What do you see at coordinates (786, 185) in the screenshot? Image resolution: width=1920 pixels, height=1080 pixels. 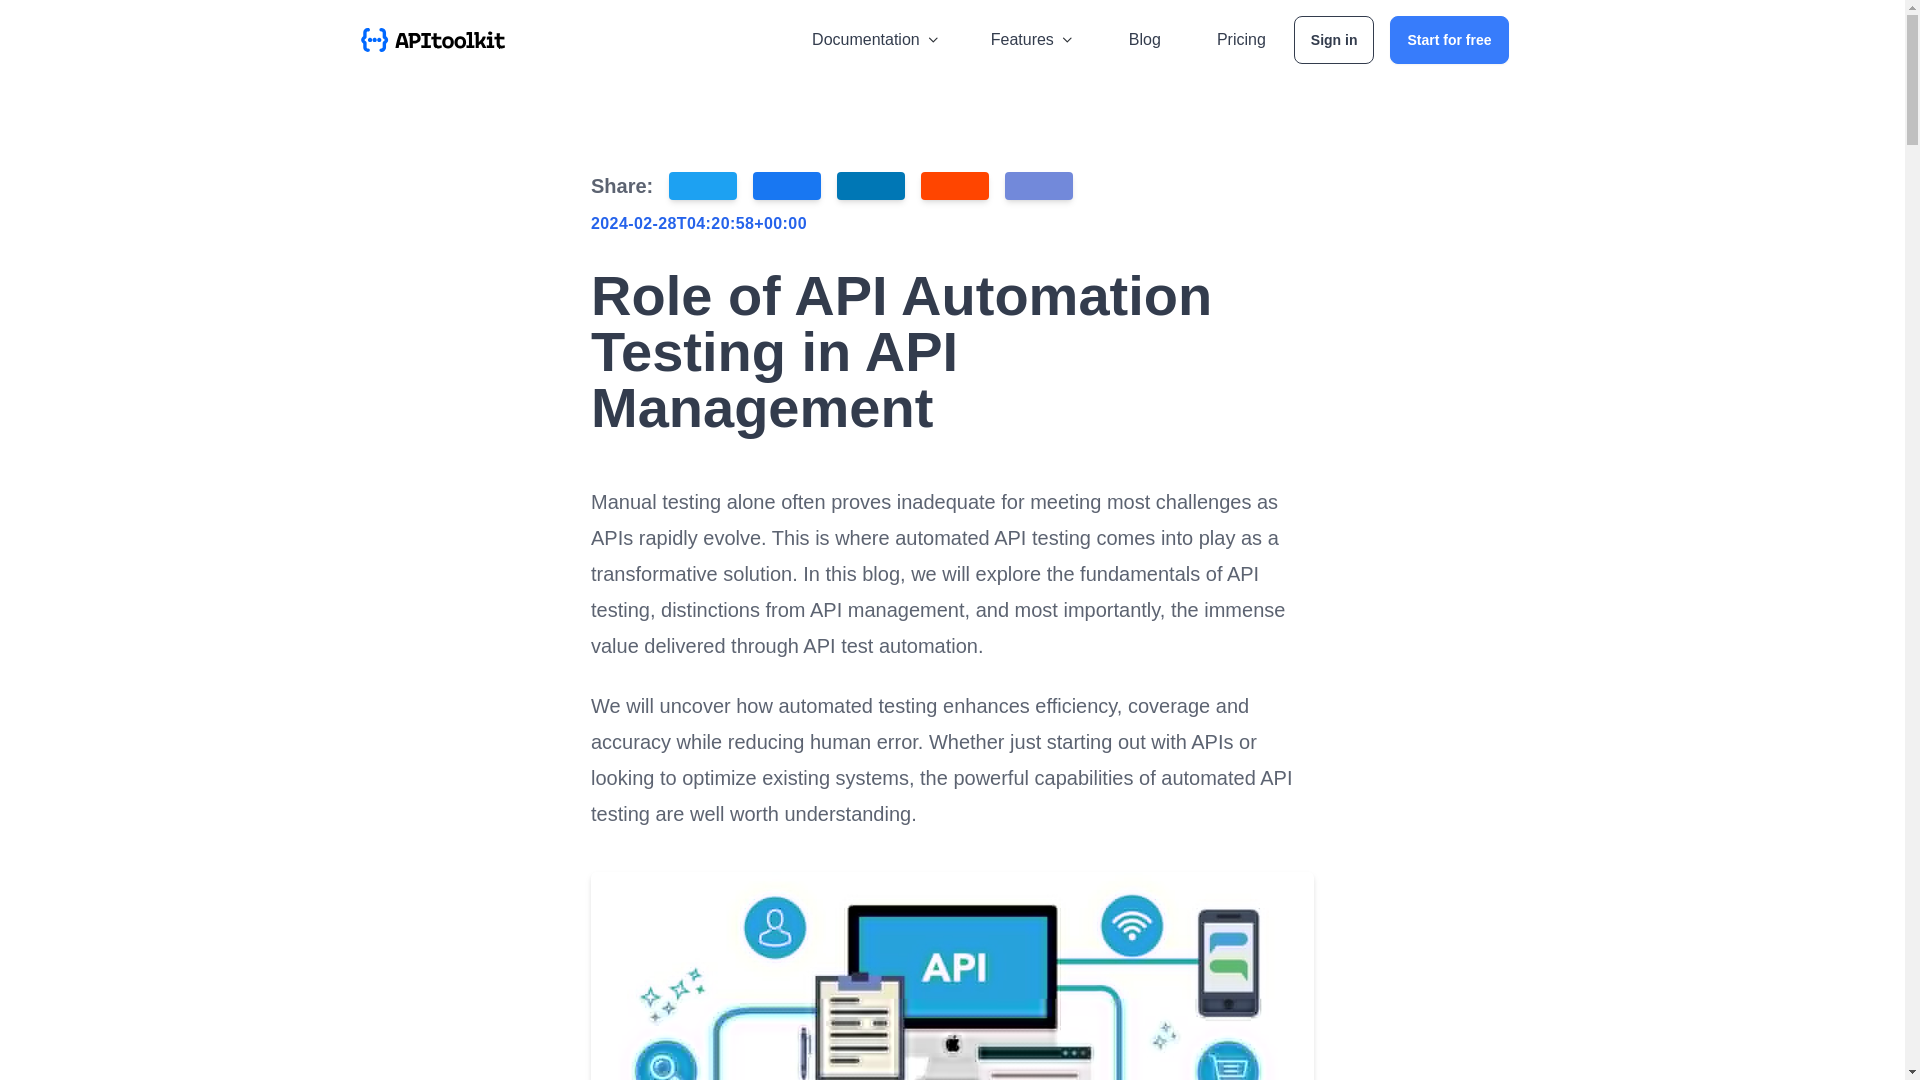 I see `Share on Facebook` at bounding box center [786, 185].